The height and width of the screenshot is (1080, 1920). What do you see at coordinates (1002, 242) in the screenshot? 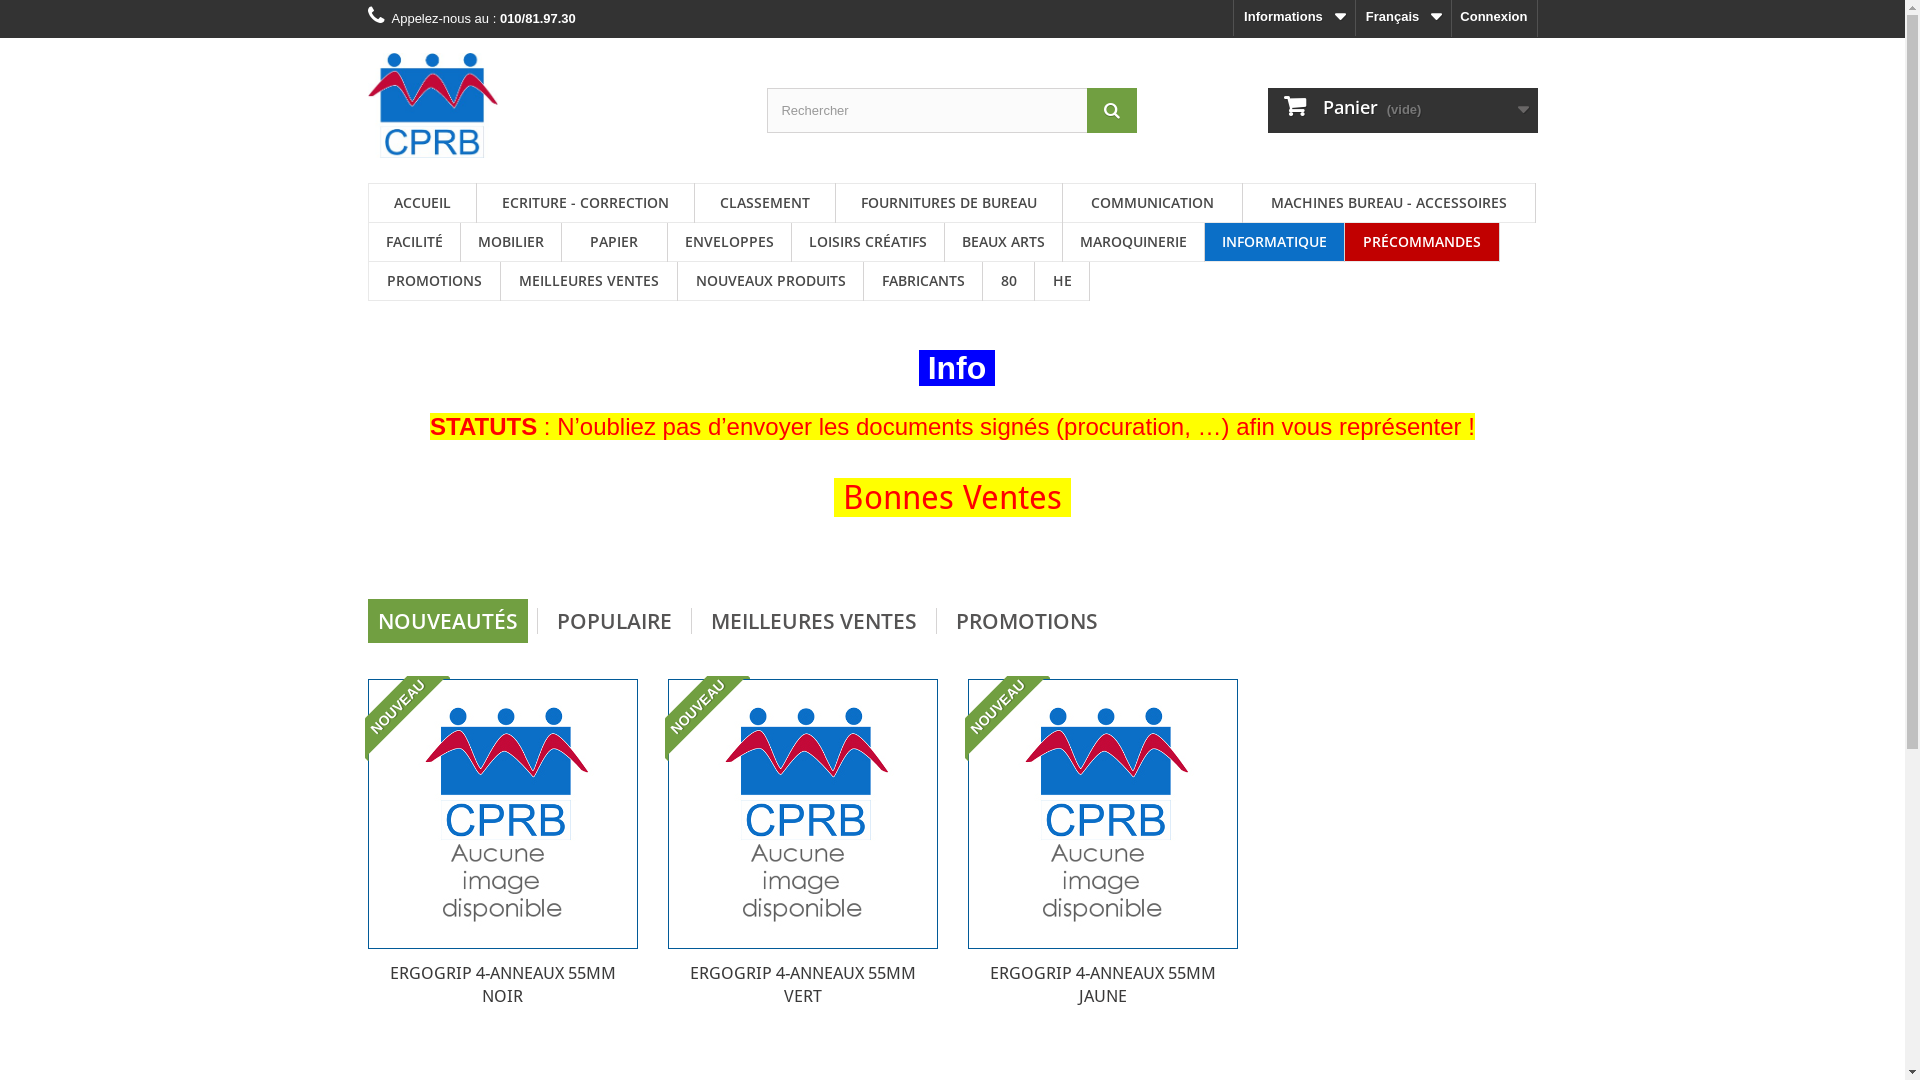
I see `BEAUX ARTS` at bounding box center [1002, 242].